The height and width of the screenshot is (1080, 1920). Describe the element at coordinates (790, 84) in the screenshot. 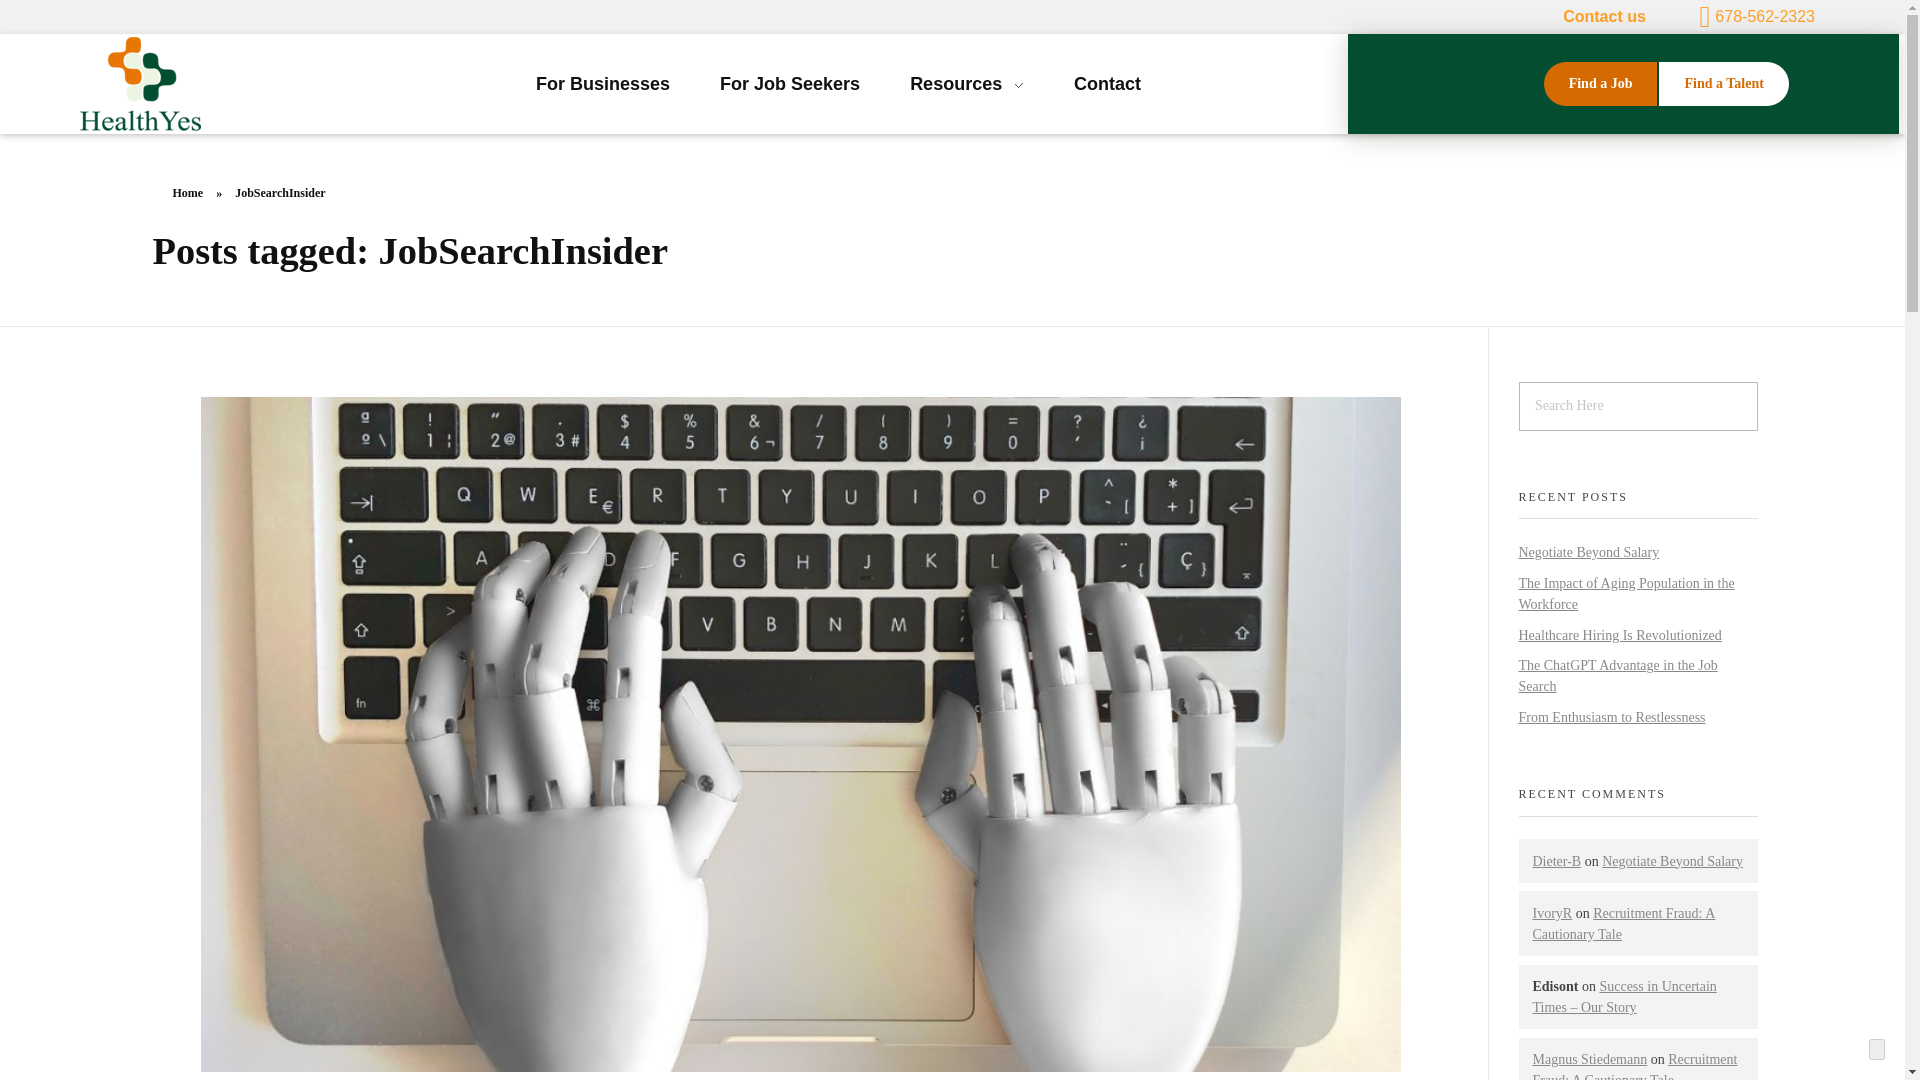

I see `For Job Seekers` at that location.